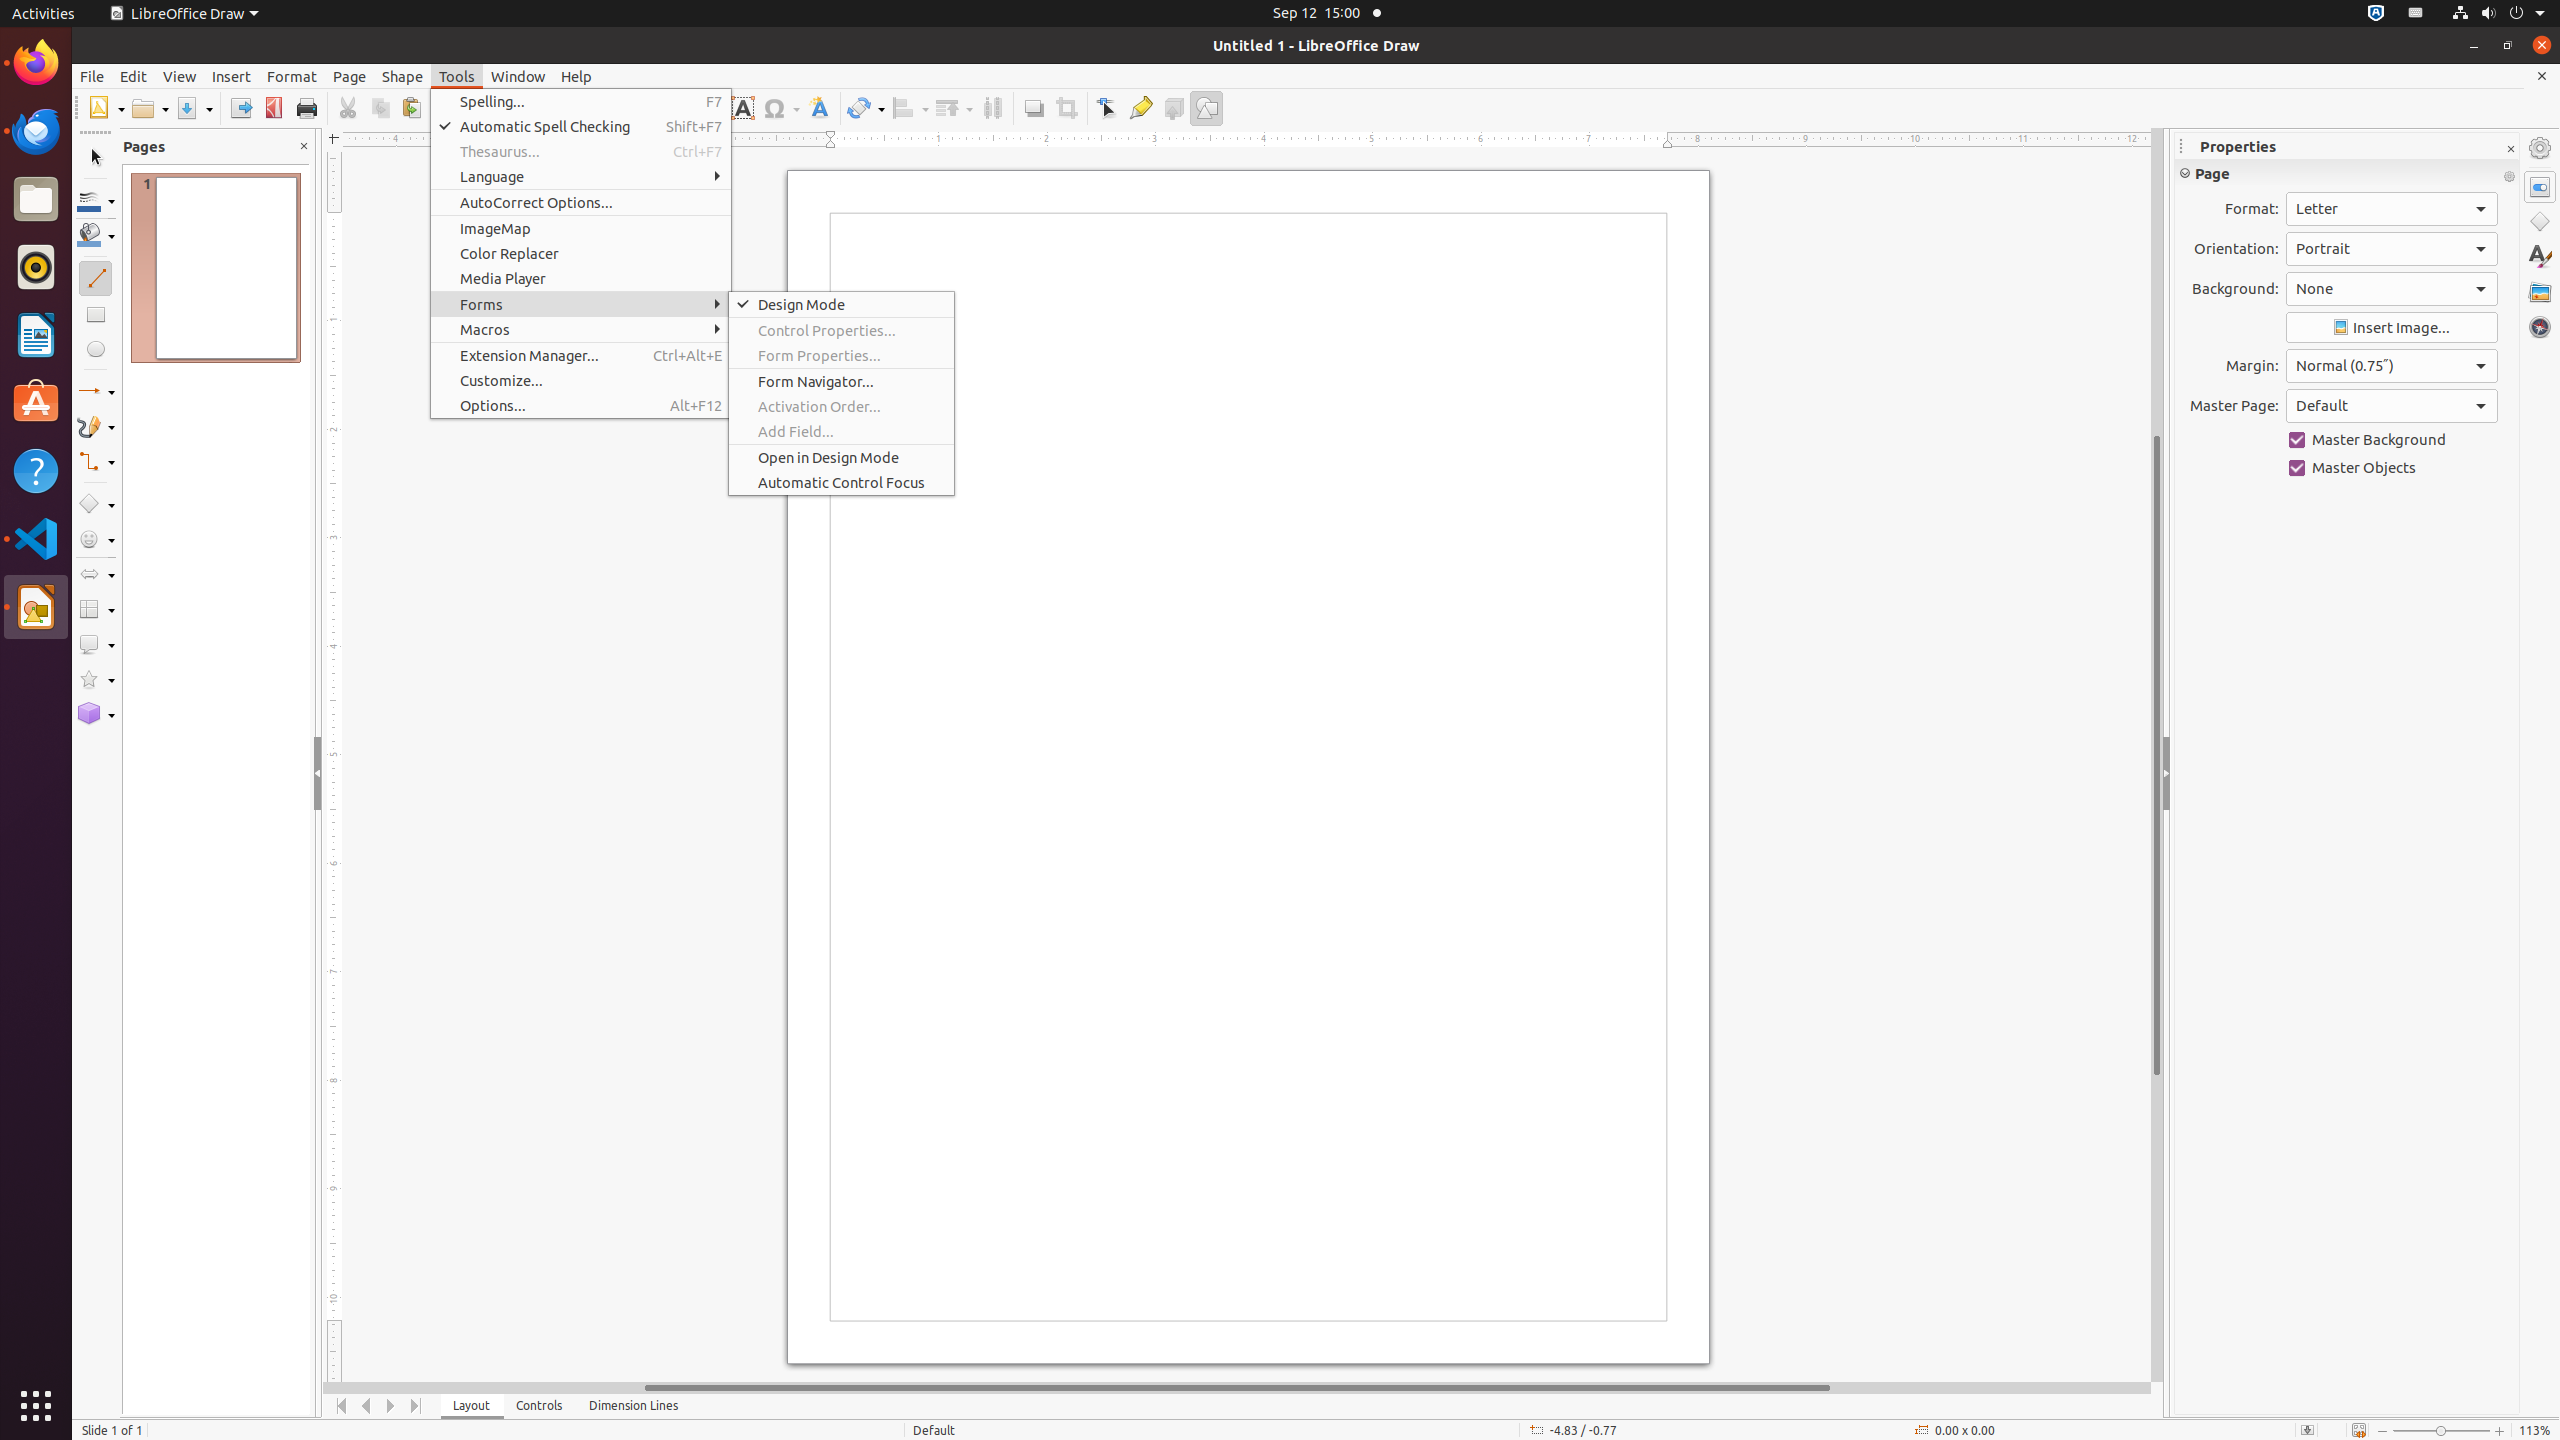 The width and height of the screenshot is (2560, 1440). Describe the element at coordinates (518, 76) in the screenshot. I see `Window` at that location.